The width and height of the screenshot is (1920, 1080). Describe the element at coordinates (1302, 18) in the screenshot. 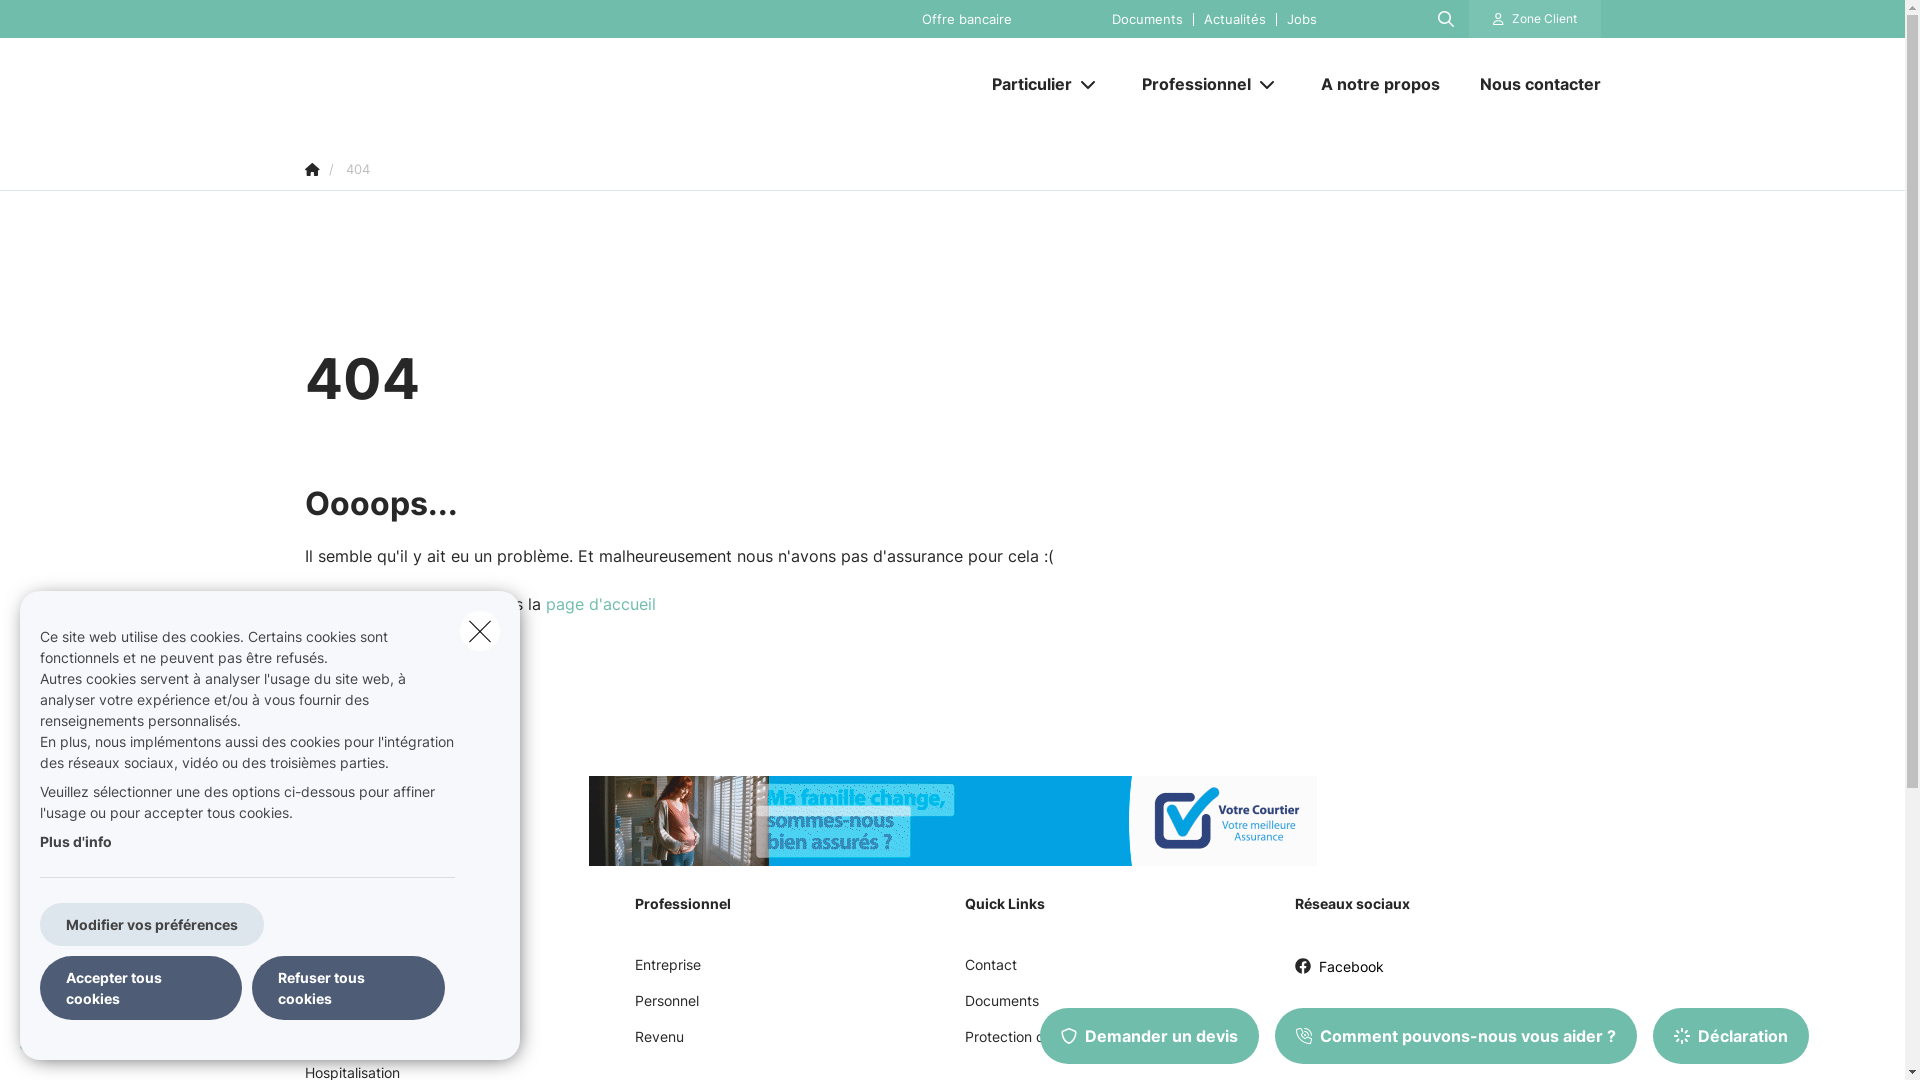

I see `Jobs` at that location.